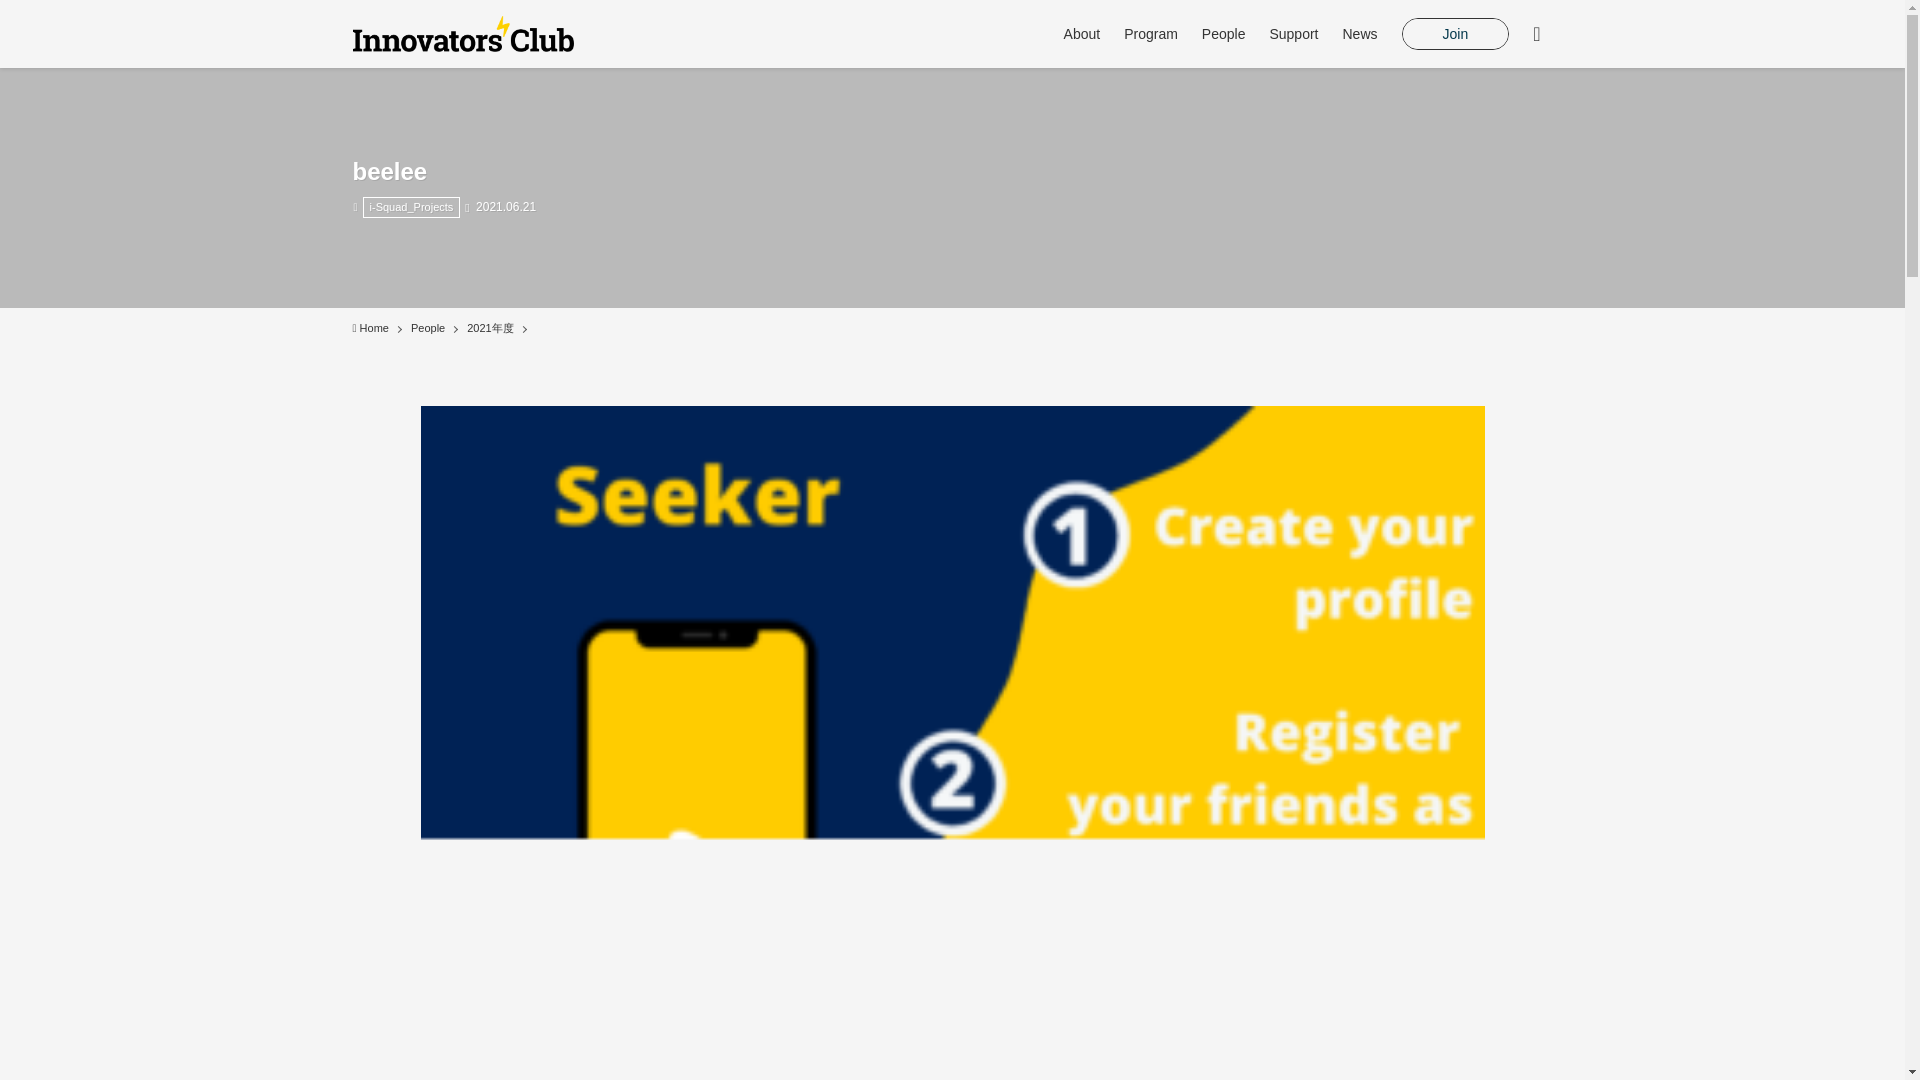  What do you see at coordinates (1224, 34) in the screenshot?
I see `People` at bounding box center [1224, 34].